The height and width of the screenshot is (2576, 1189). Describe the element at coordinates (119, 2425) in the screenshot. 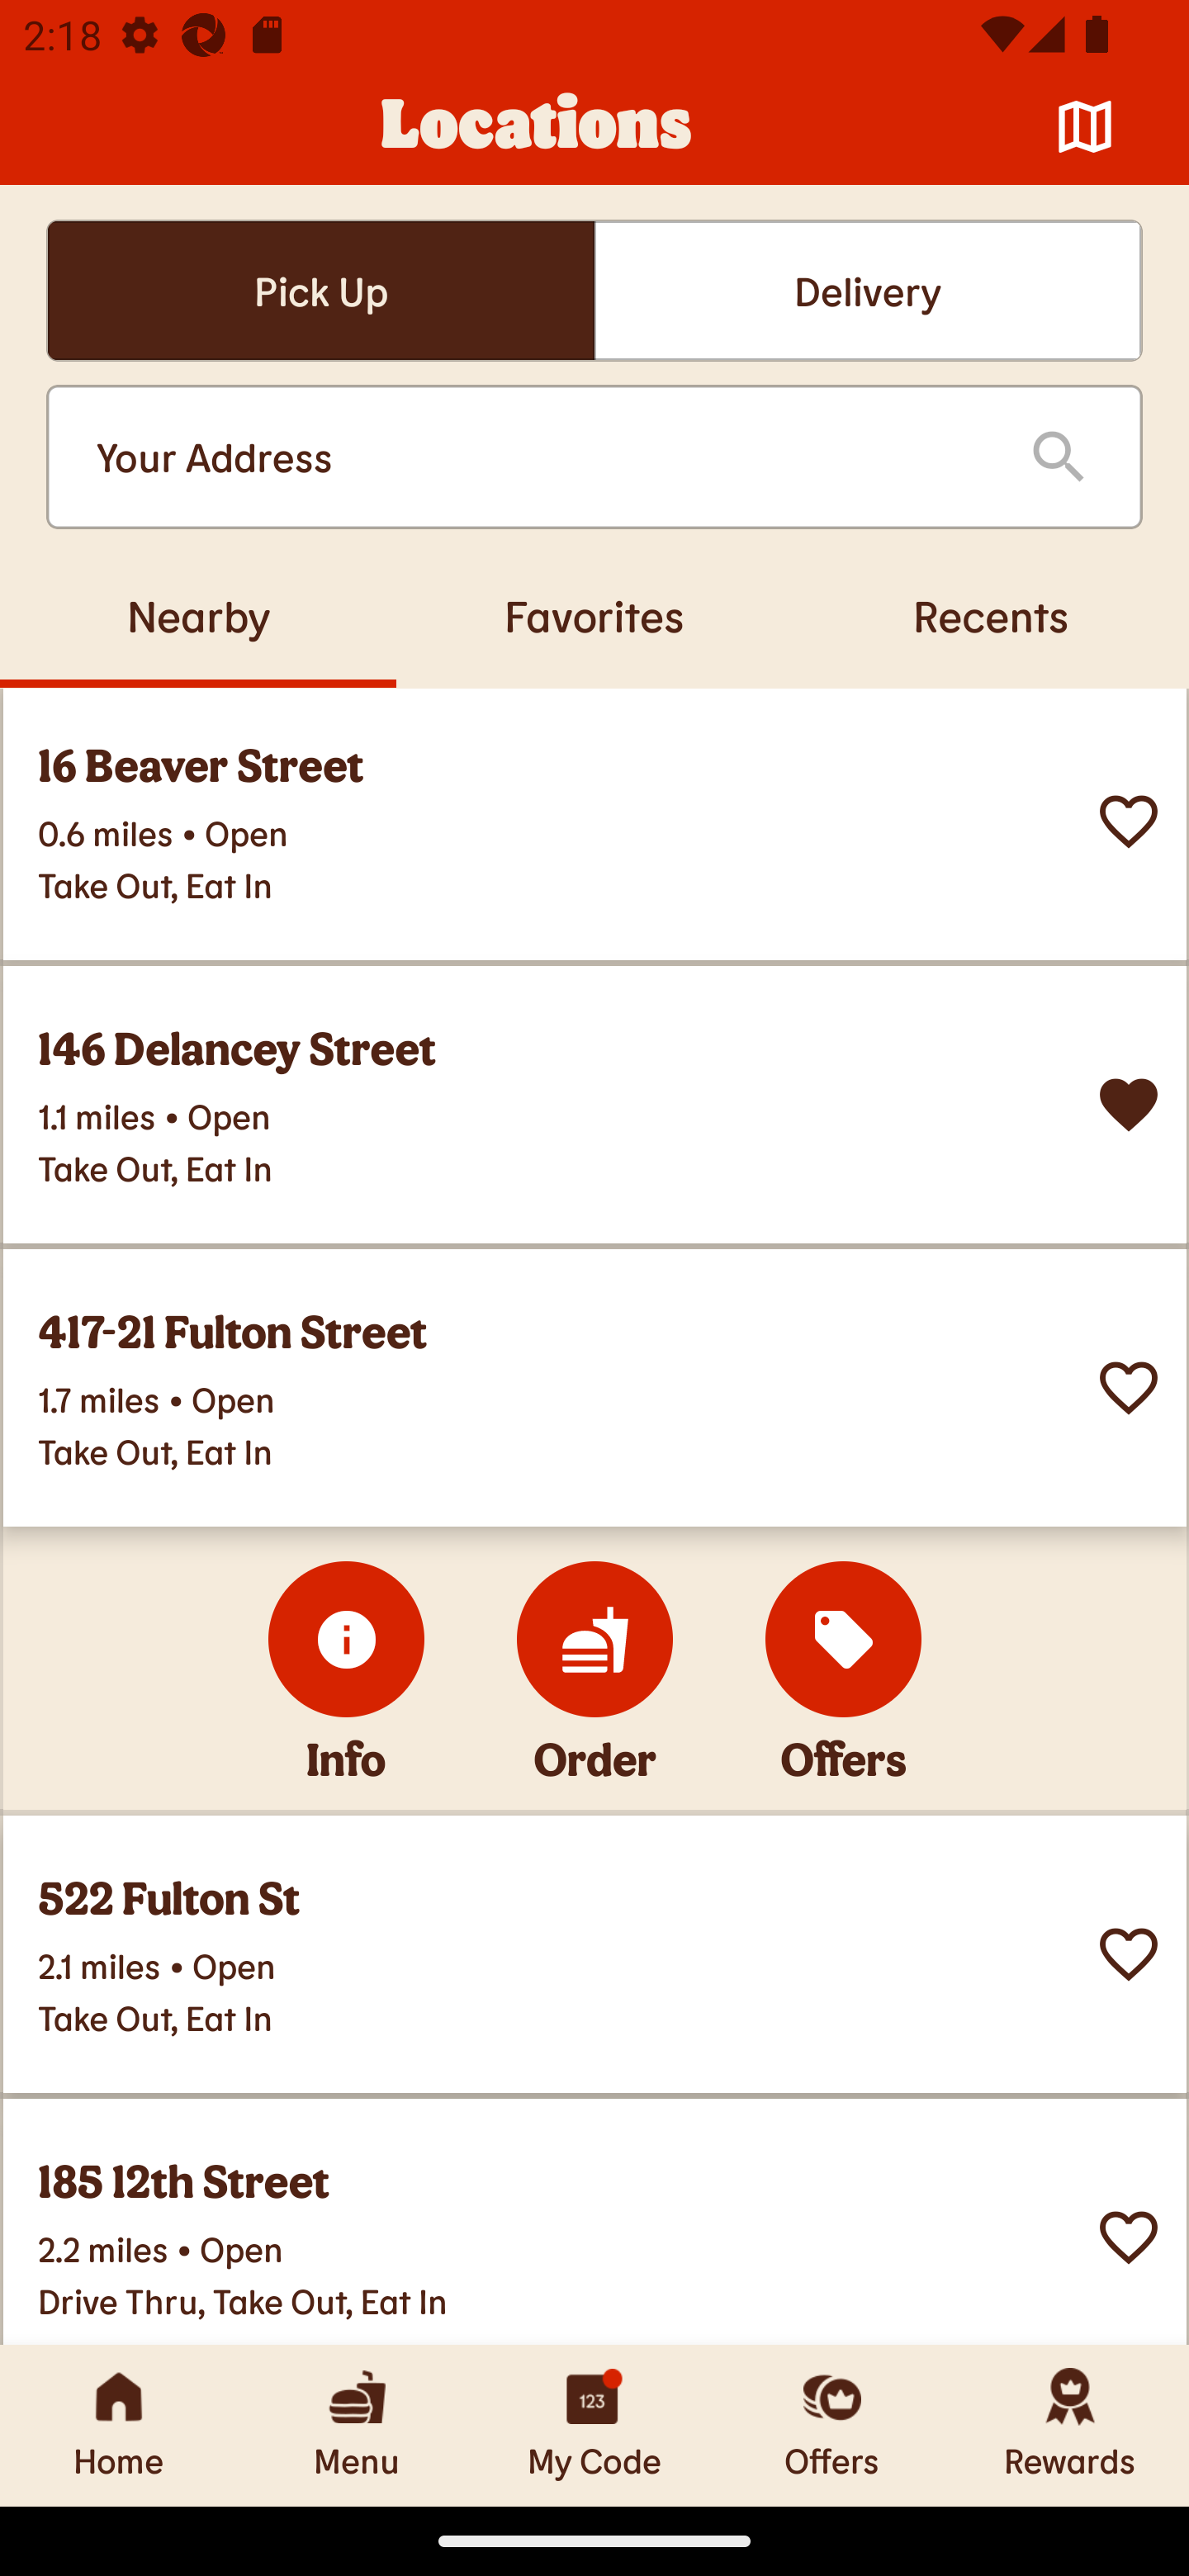

I see `Home` at that location.